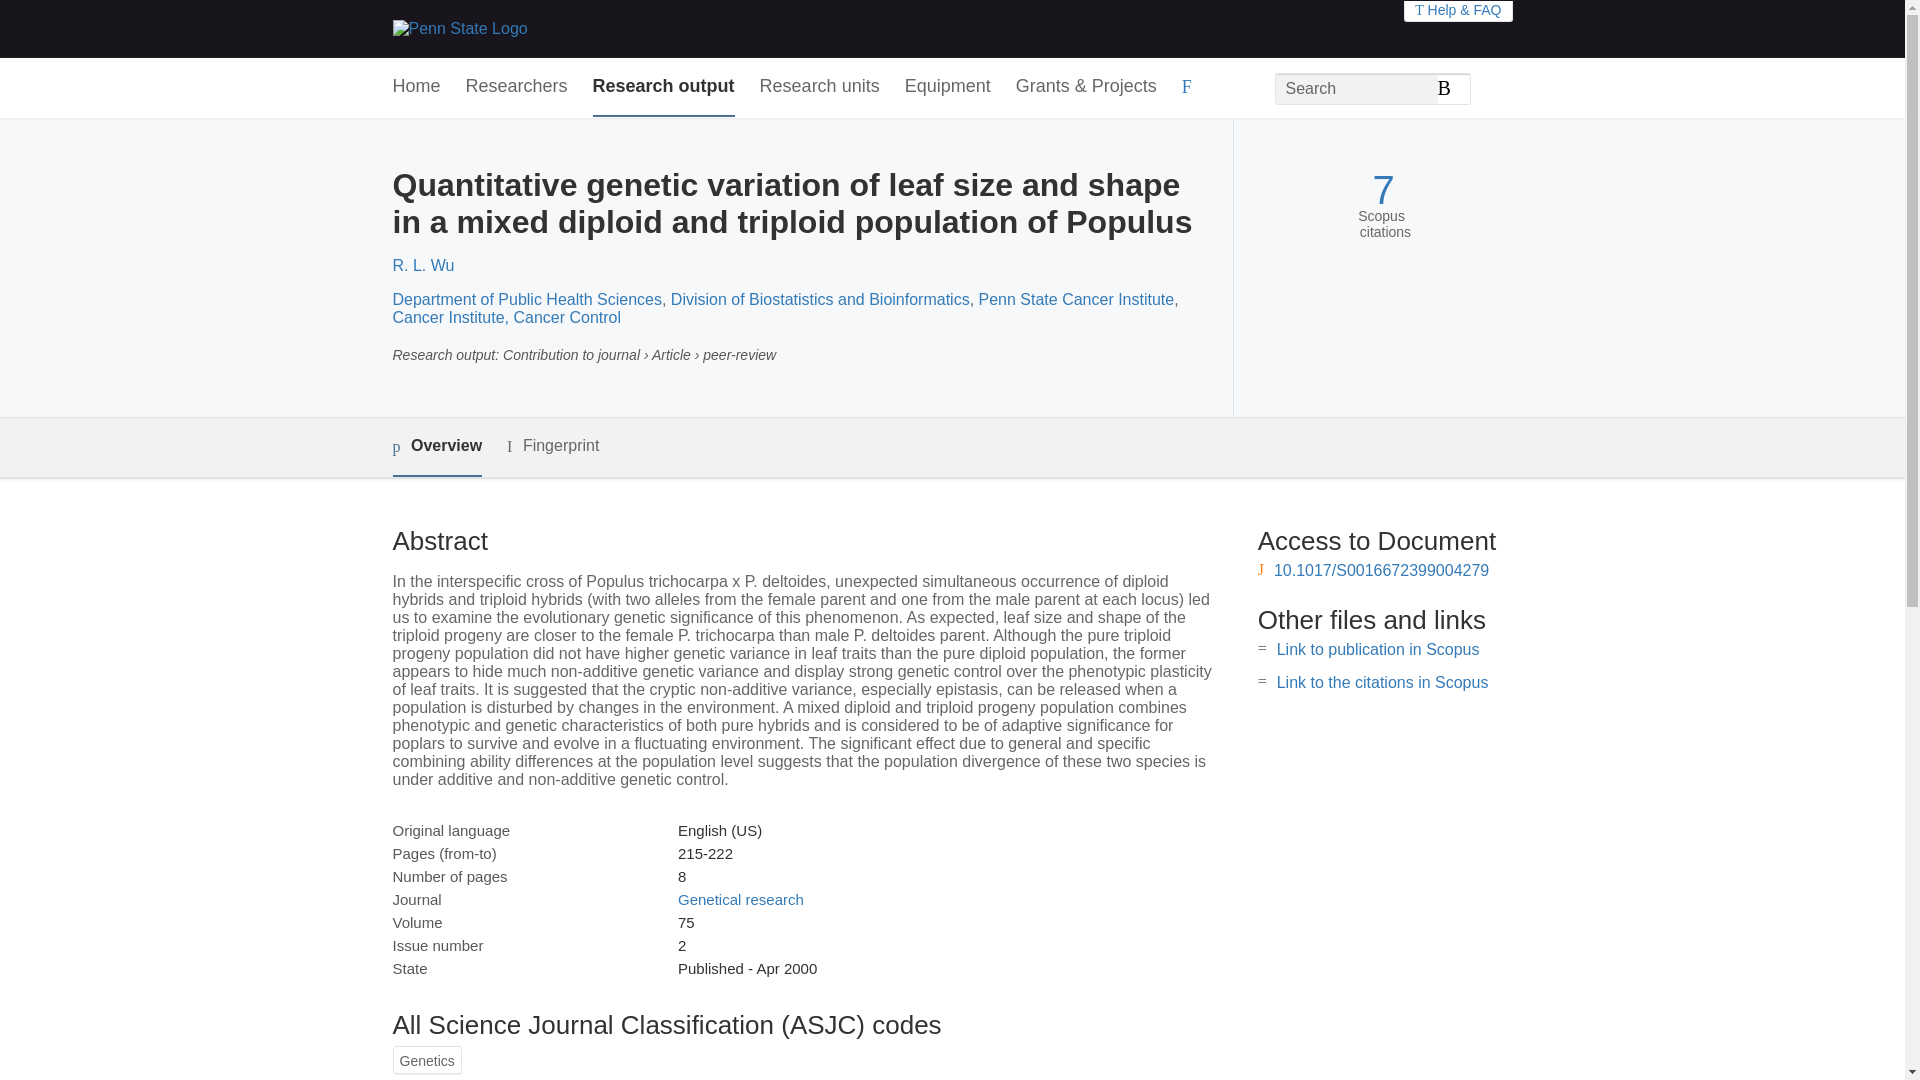 The image size is (1920, 1080). I want to click on Equipment, so click(947, 87).